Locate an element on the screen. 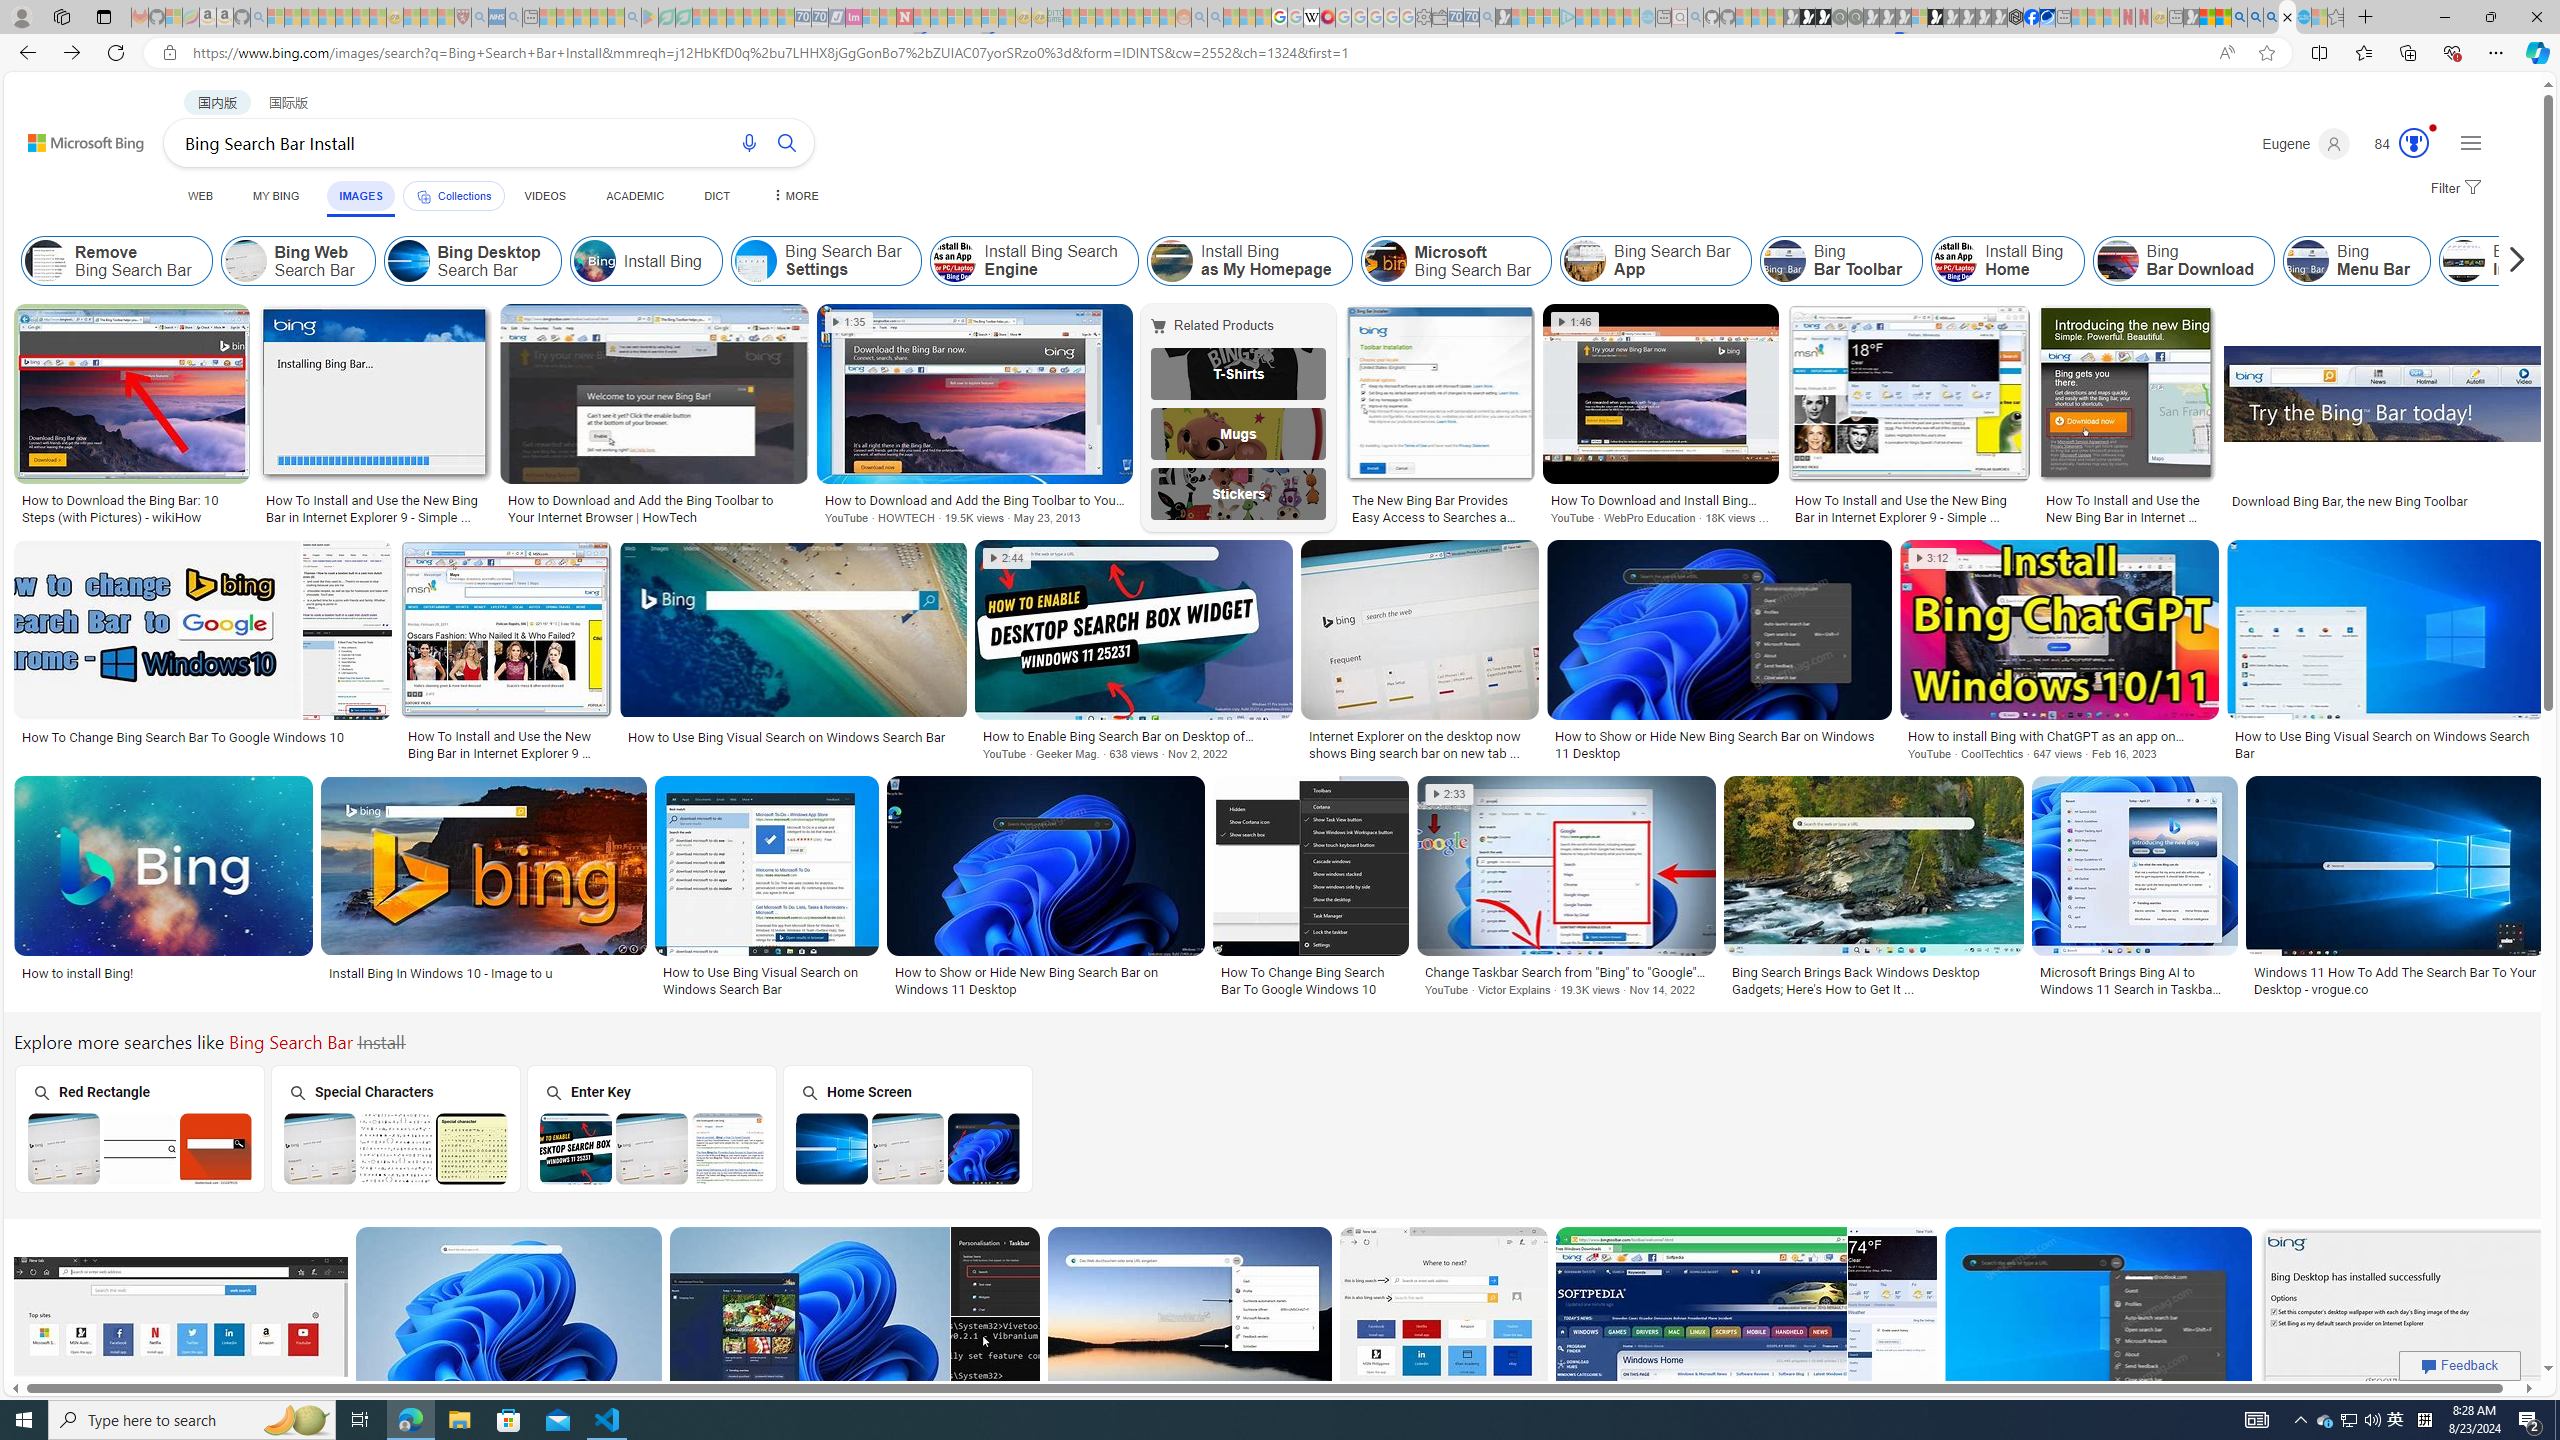  MORE is located at coordinates (794, 196).